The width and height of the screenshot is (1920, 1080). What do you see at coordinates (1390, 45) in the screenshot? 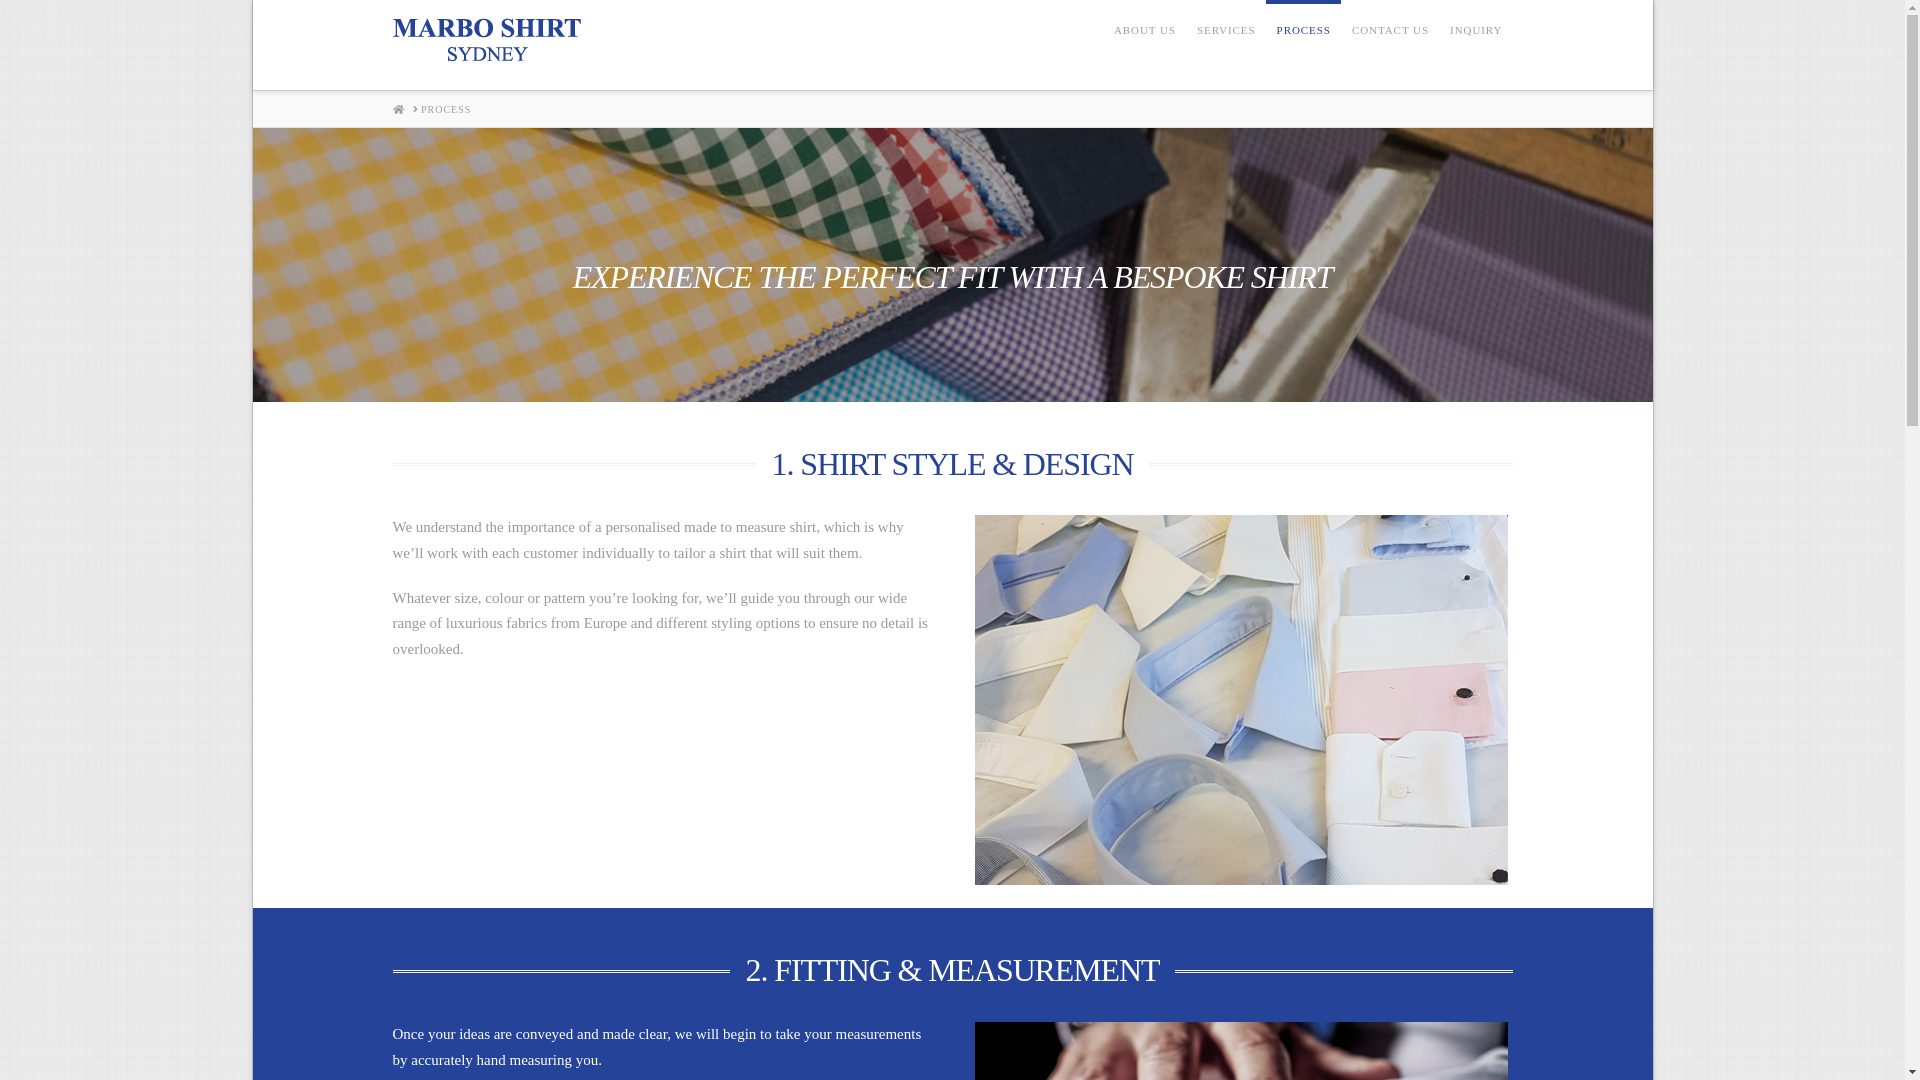
I see `CONTACT US` at bounding box center [1390, 45].